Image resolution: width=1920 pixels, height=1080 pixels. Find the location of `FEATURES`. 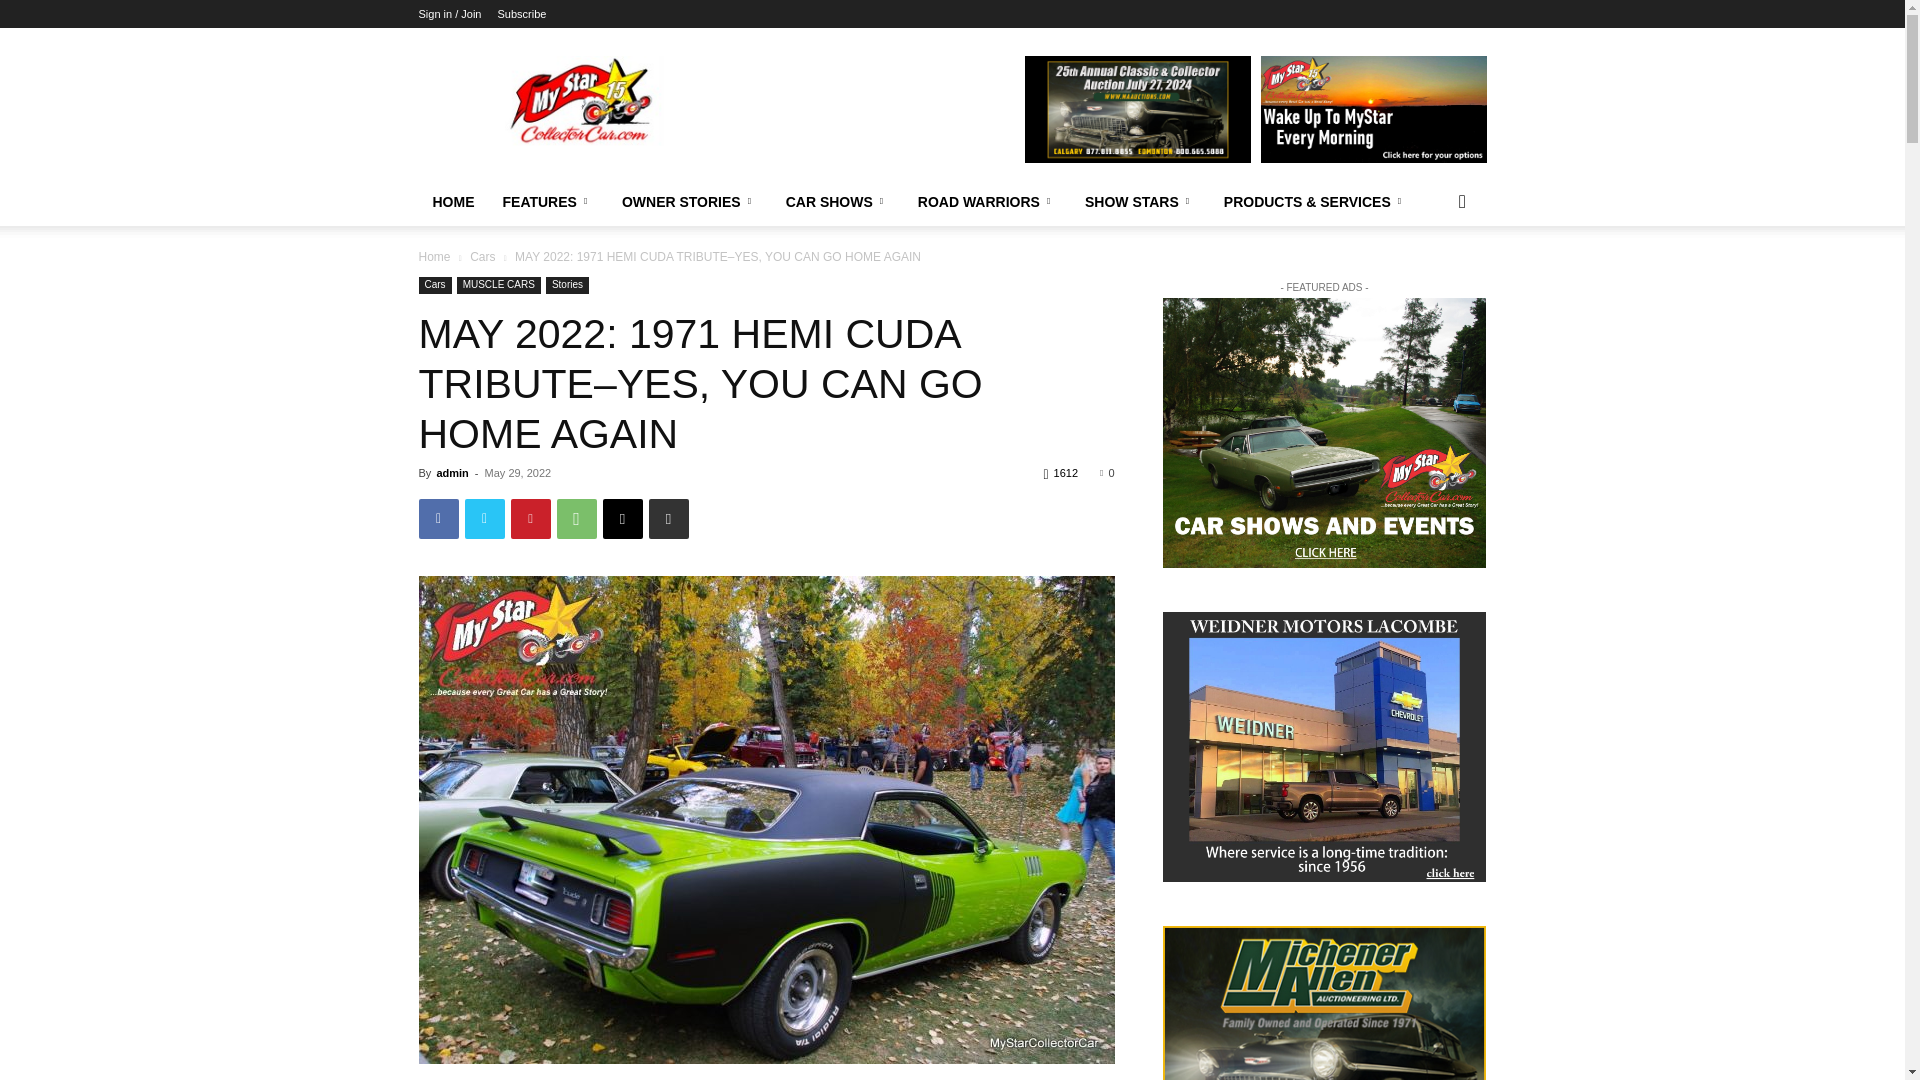

FEATURES is located at coordinates (546, 202).